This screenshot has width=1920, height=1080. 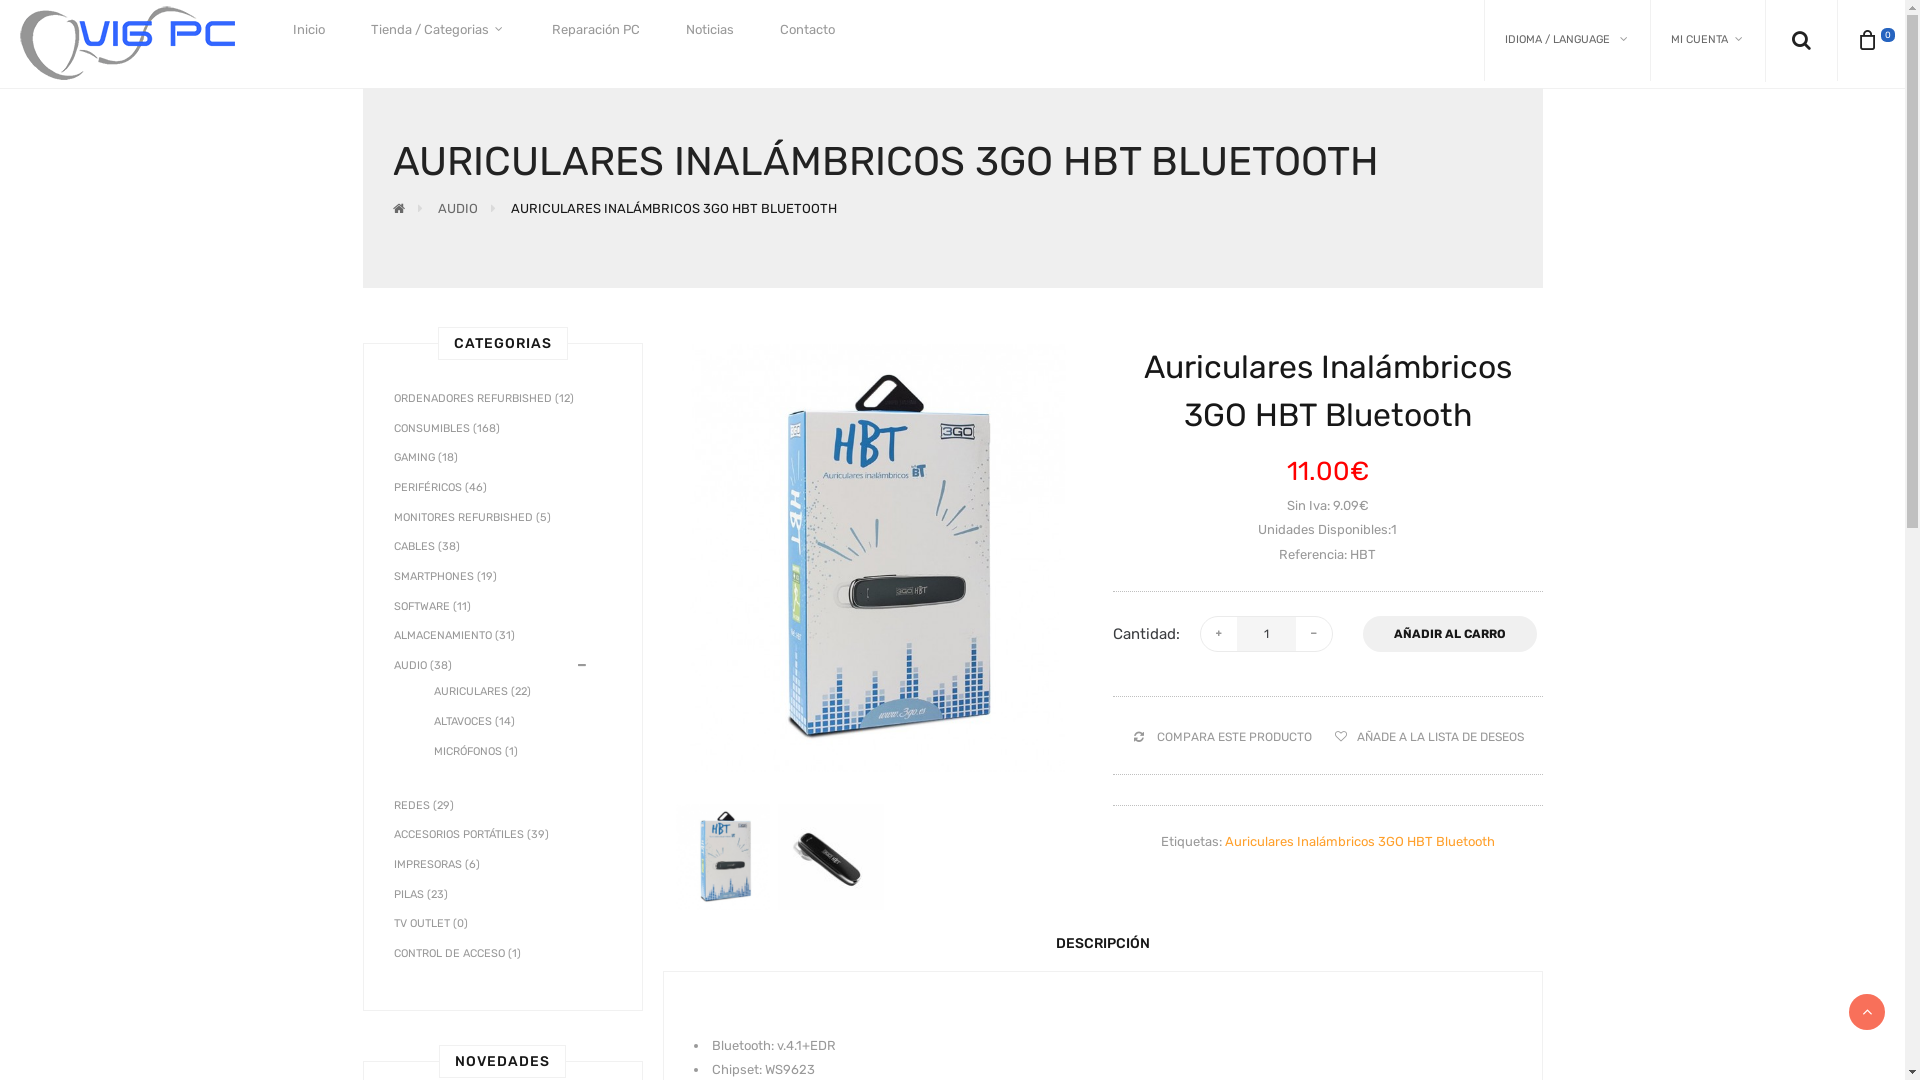 I want to click on TV OUTLET (0), so click(x=431, y=924).